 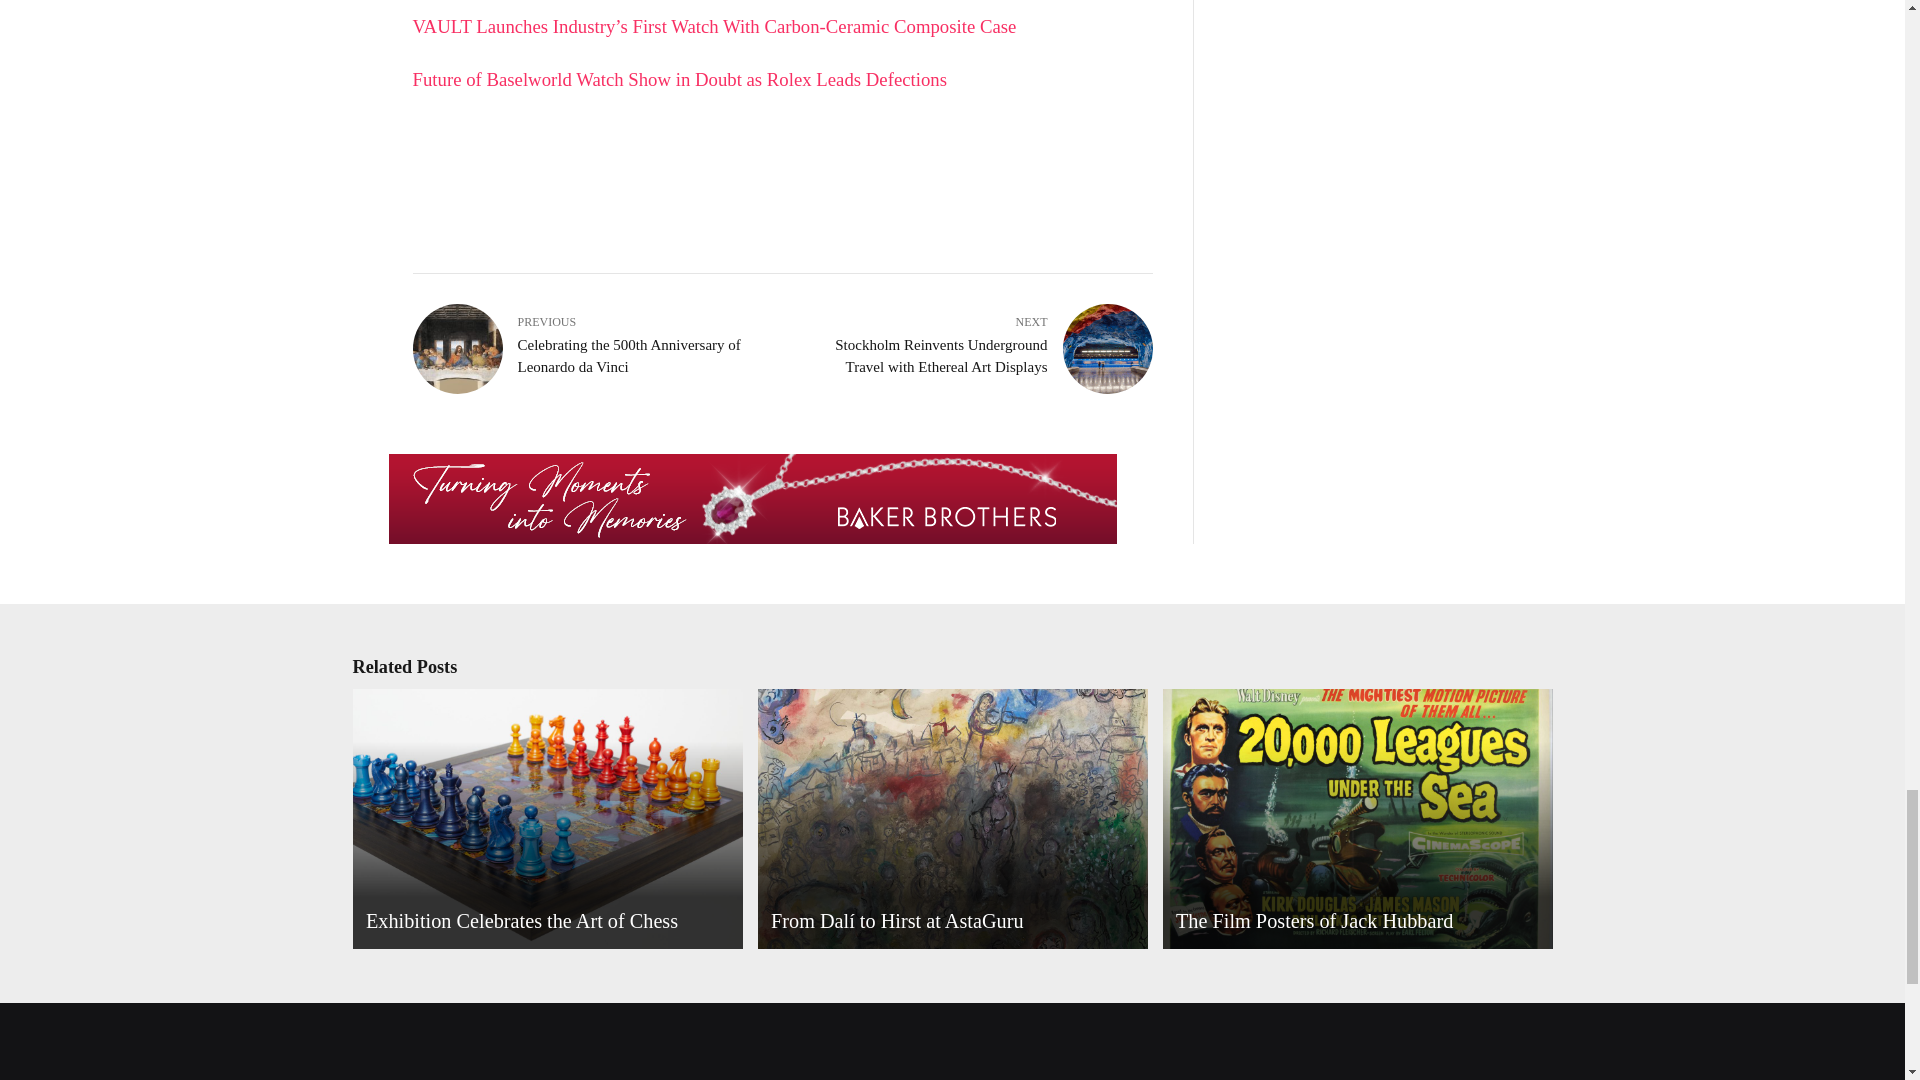 I want to click on Exhibition Celebrates the Art of Chess, so click(x=522, y=921).